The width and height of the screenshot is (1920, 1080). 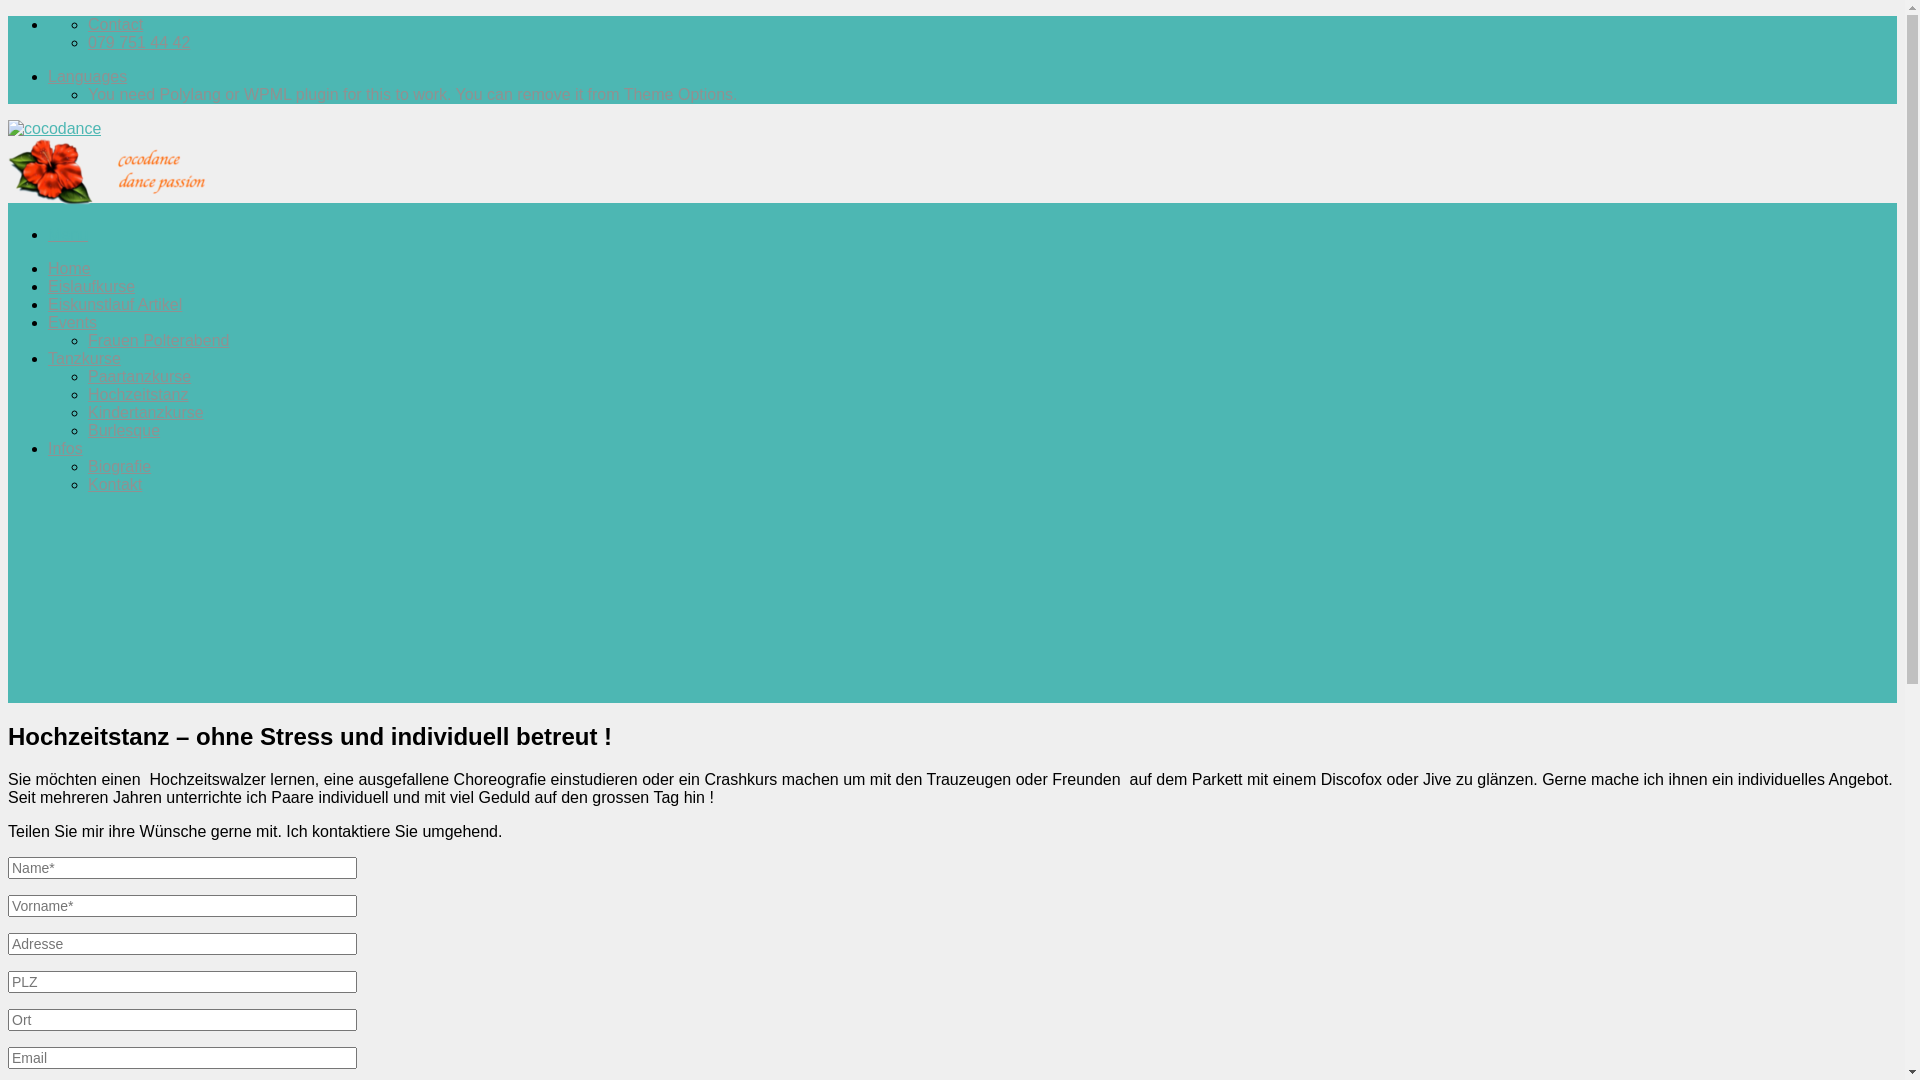 I want to click on Biografie, so click(x=120, y=466).